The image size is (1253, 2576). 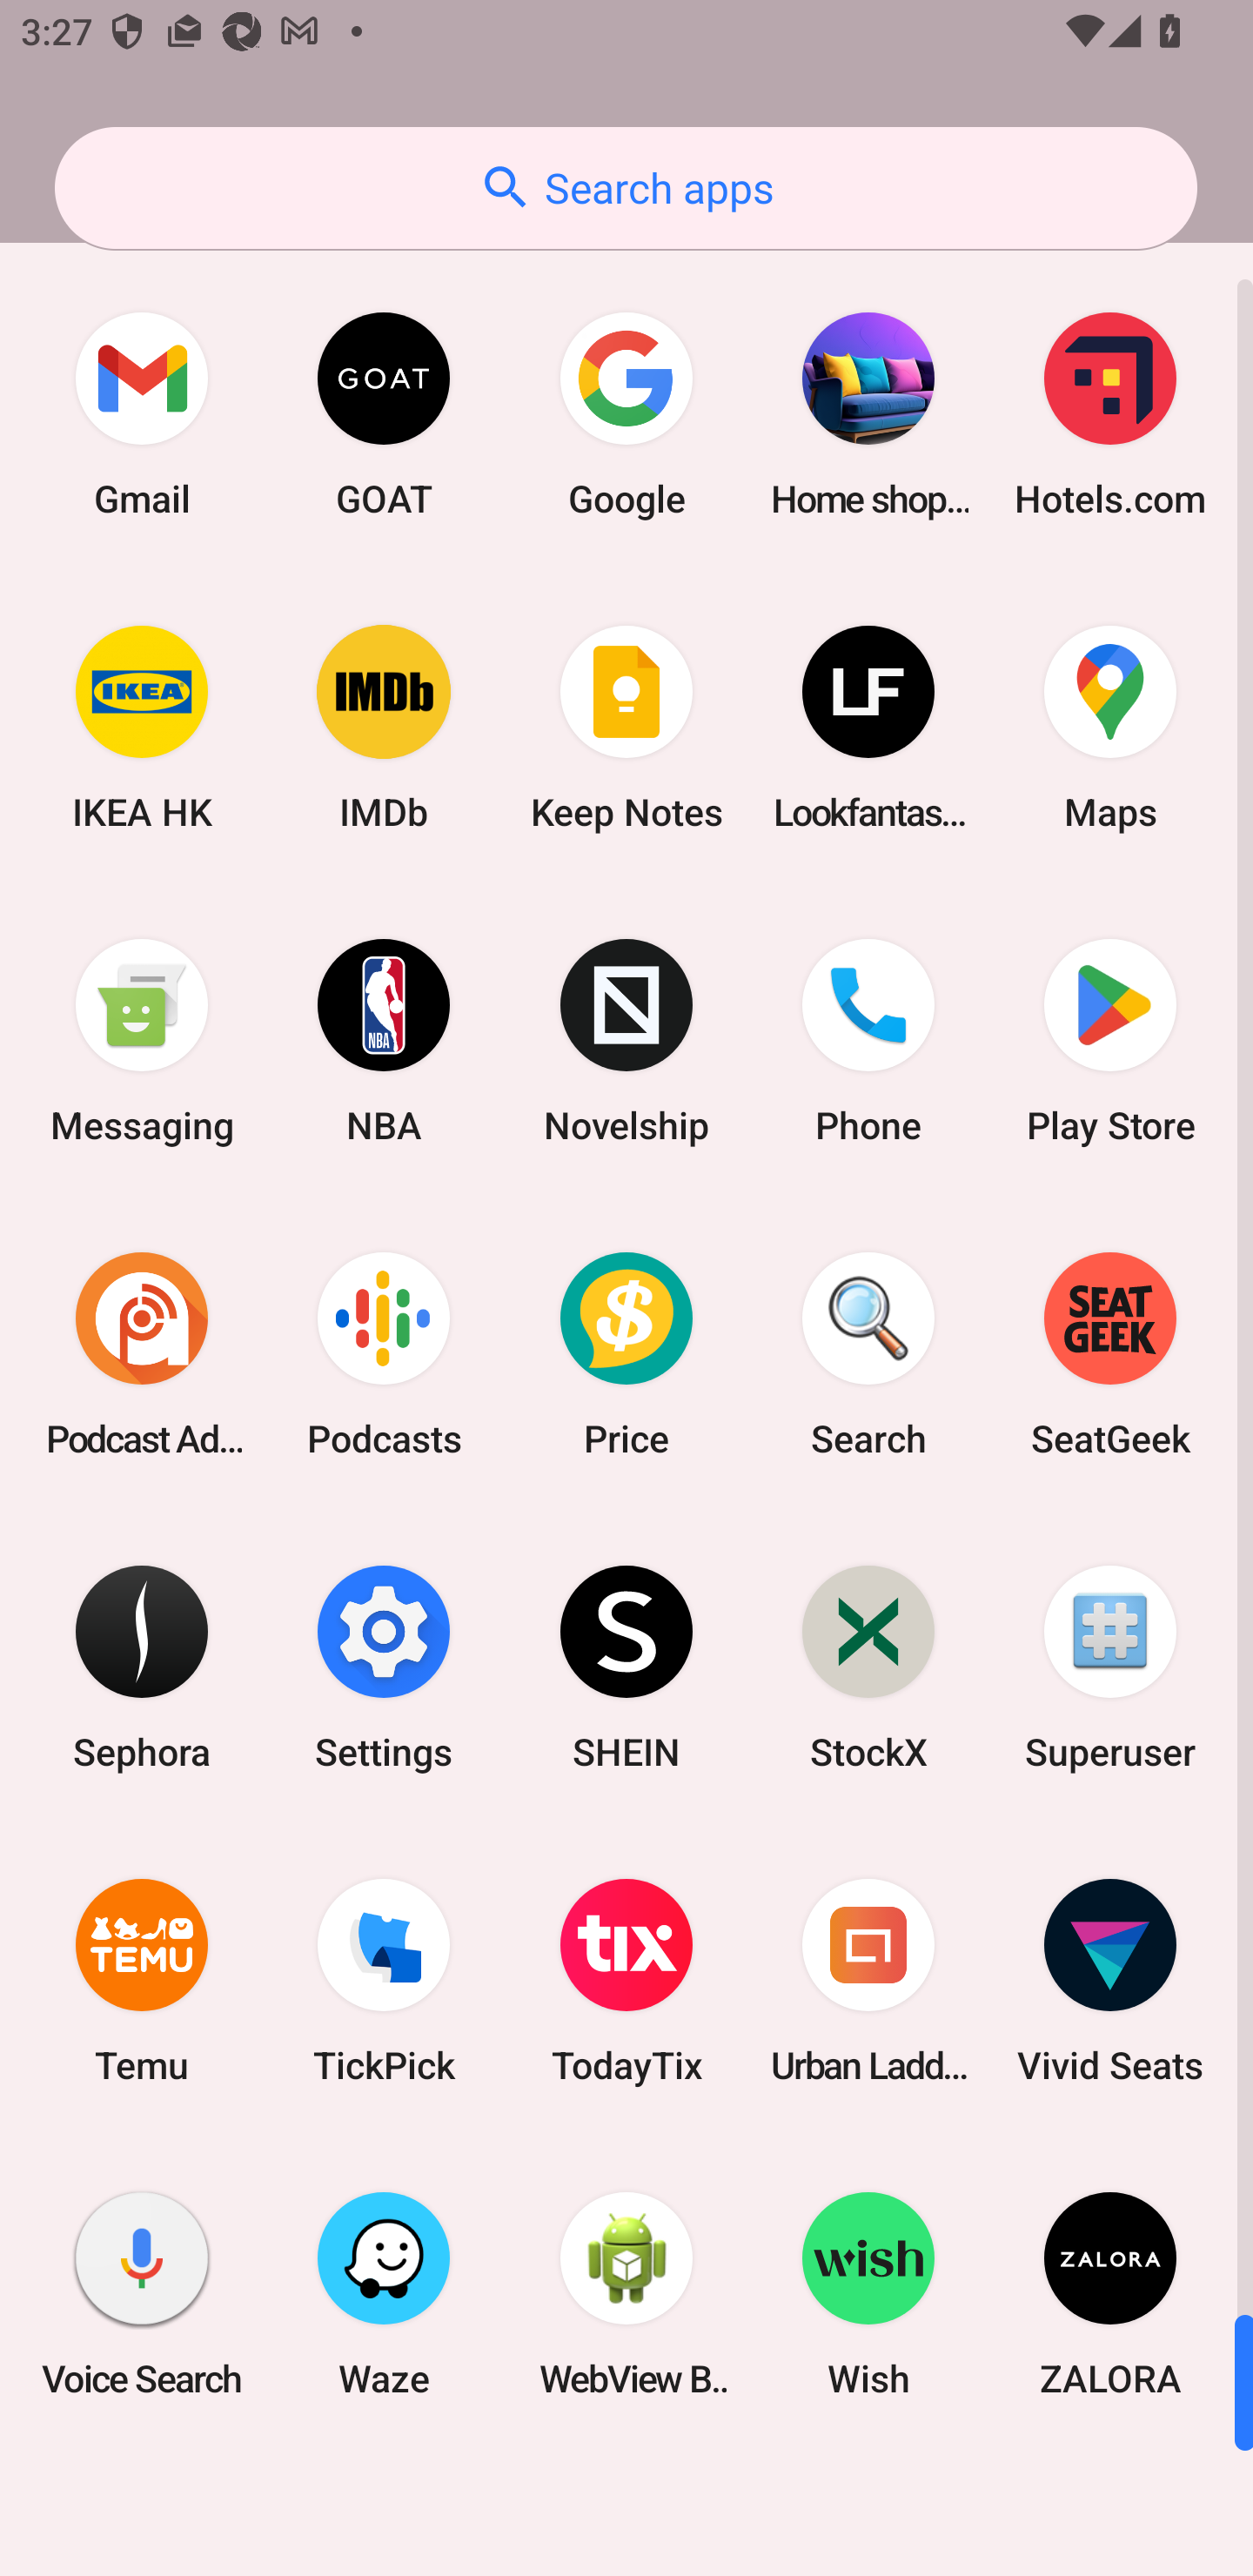 I want to click on IMDb, so click(x=384, y=728).